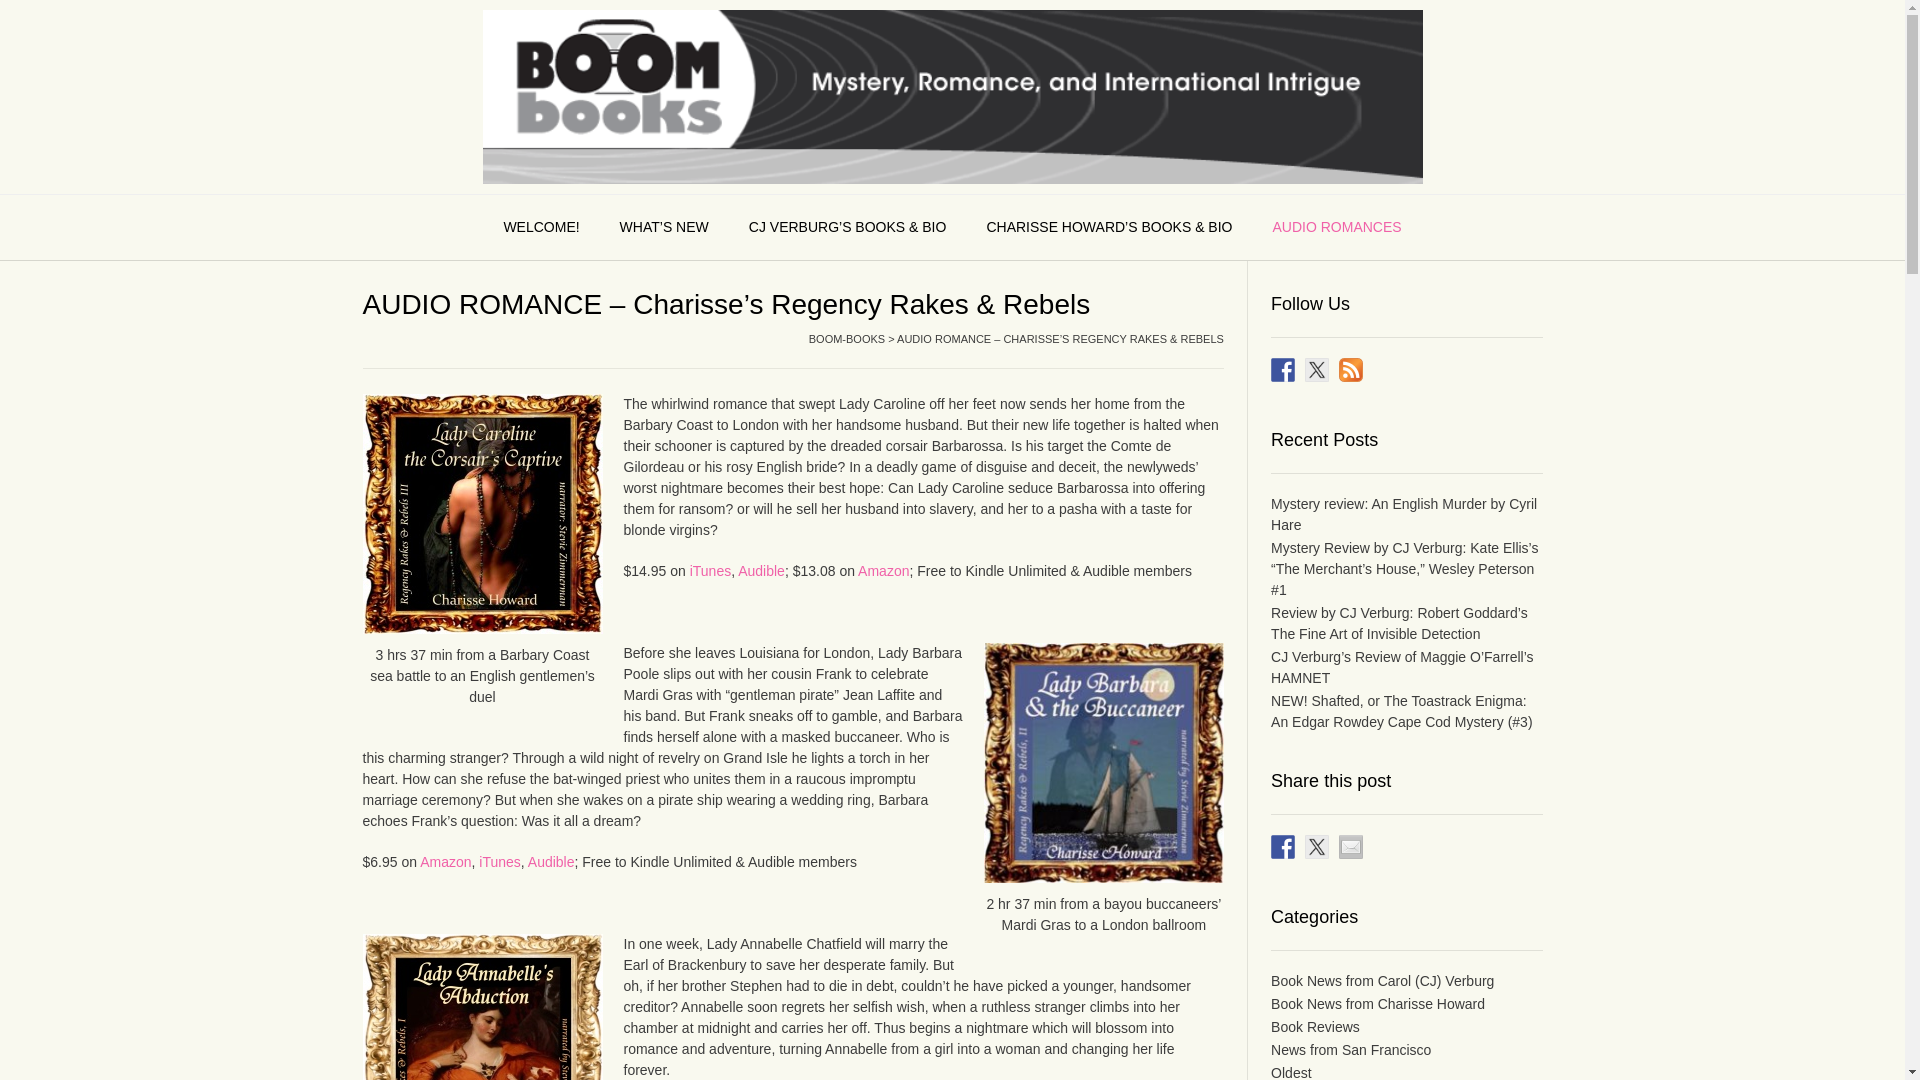 Image resolution: width=1920 pixels, height=1080 pixels. I want to click on Subscribe to our RSS Feed, so click(1350, 370).